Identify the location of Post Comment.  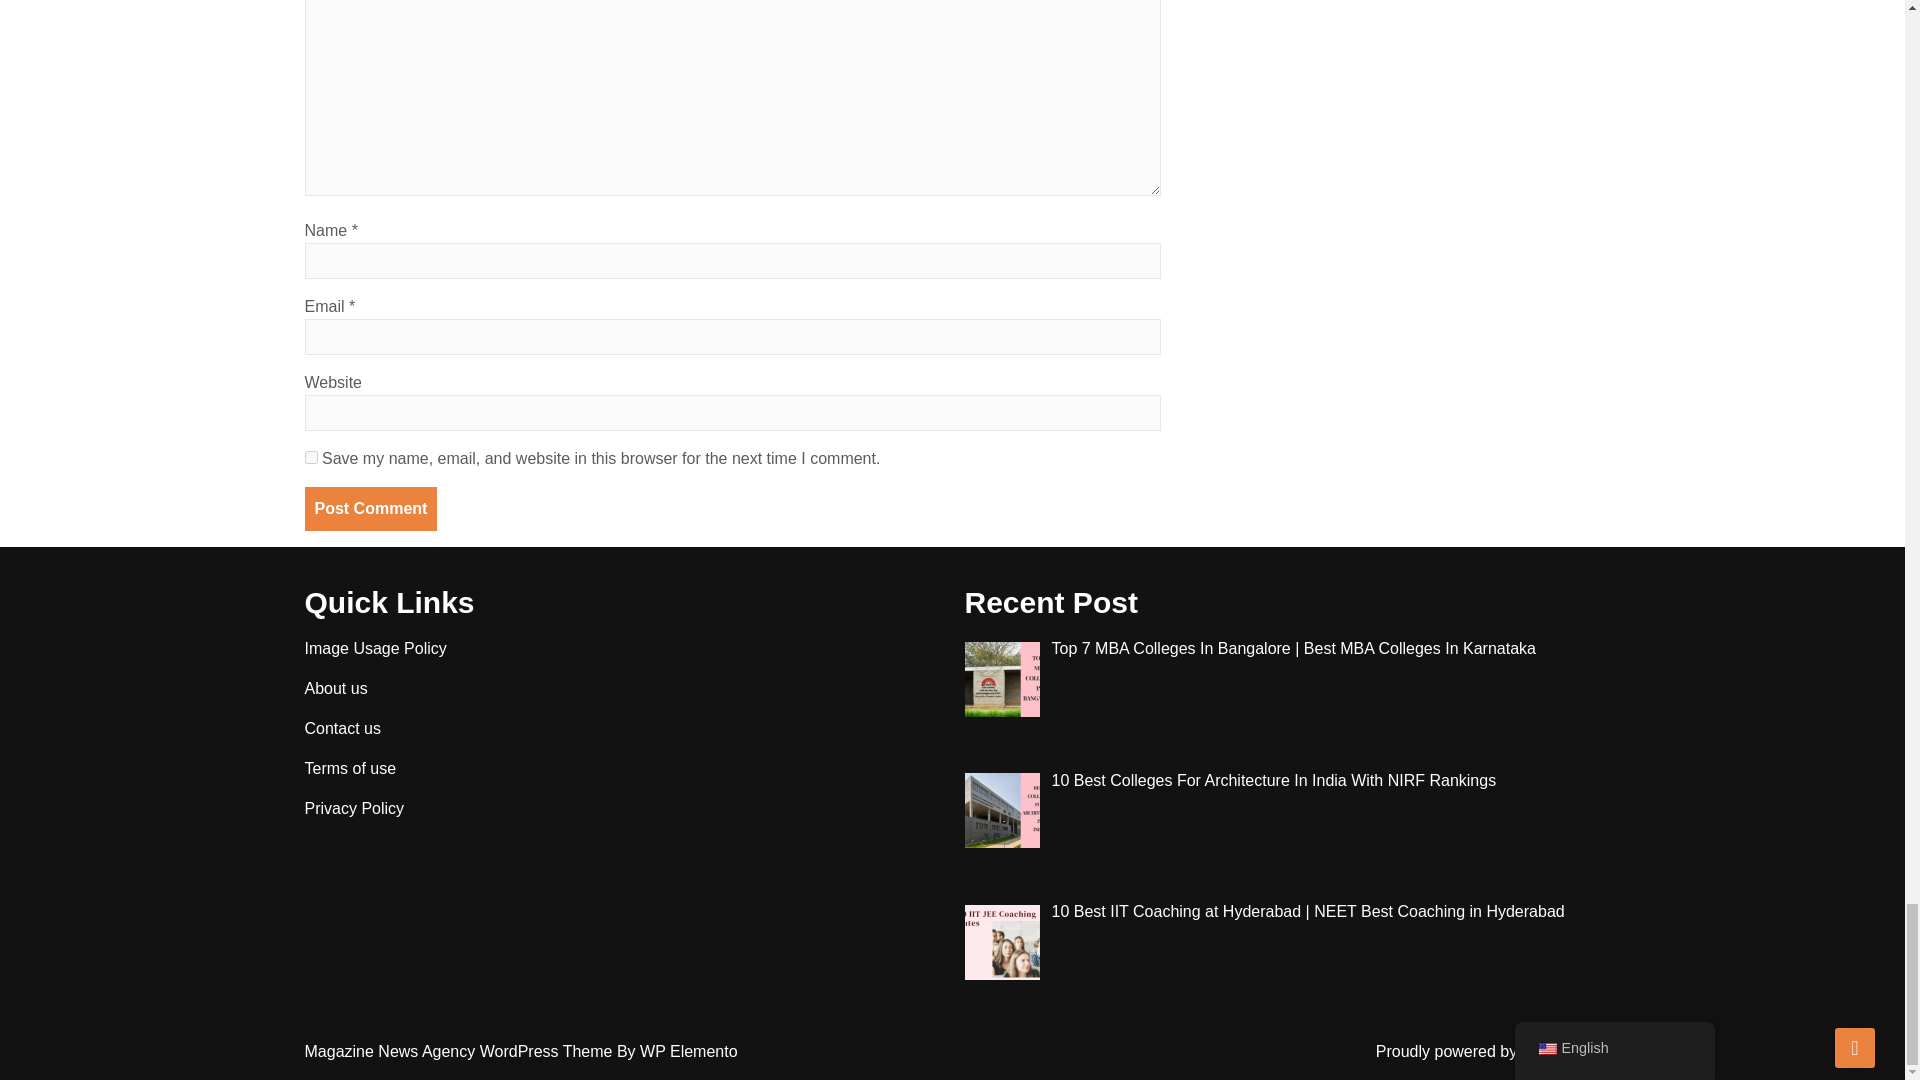
(370, 509).